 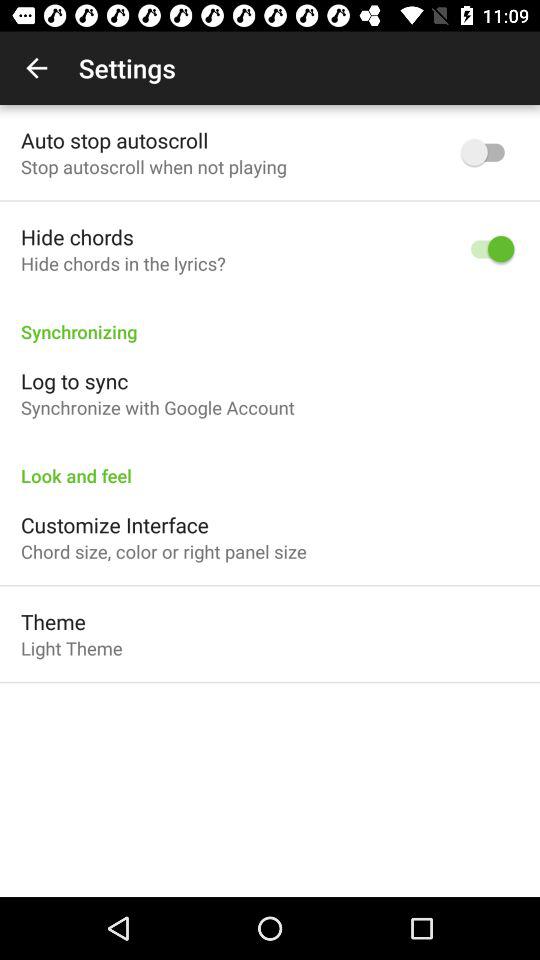 I want to click on flip to the chord size color item, so click(x=164, y=551).